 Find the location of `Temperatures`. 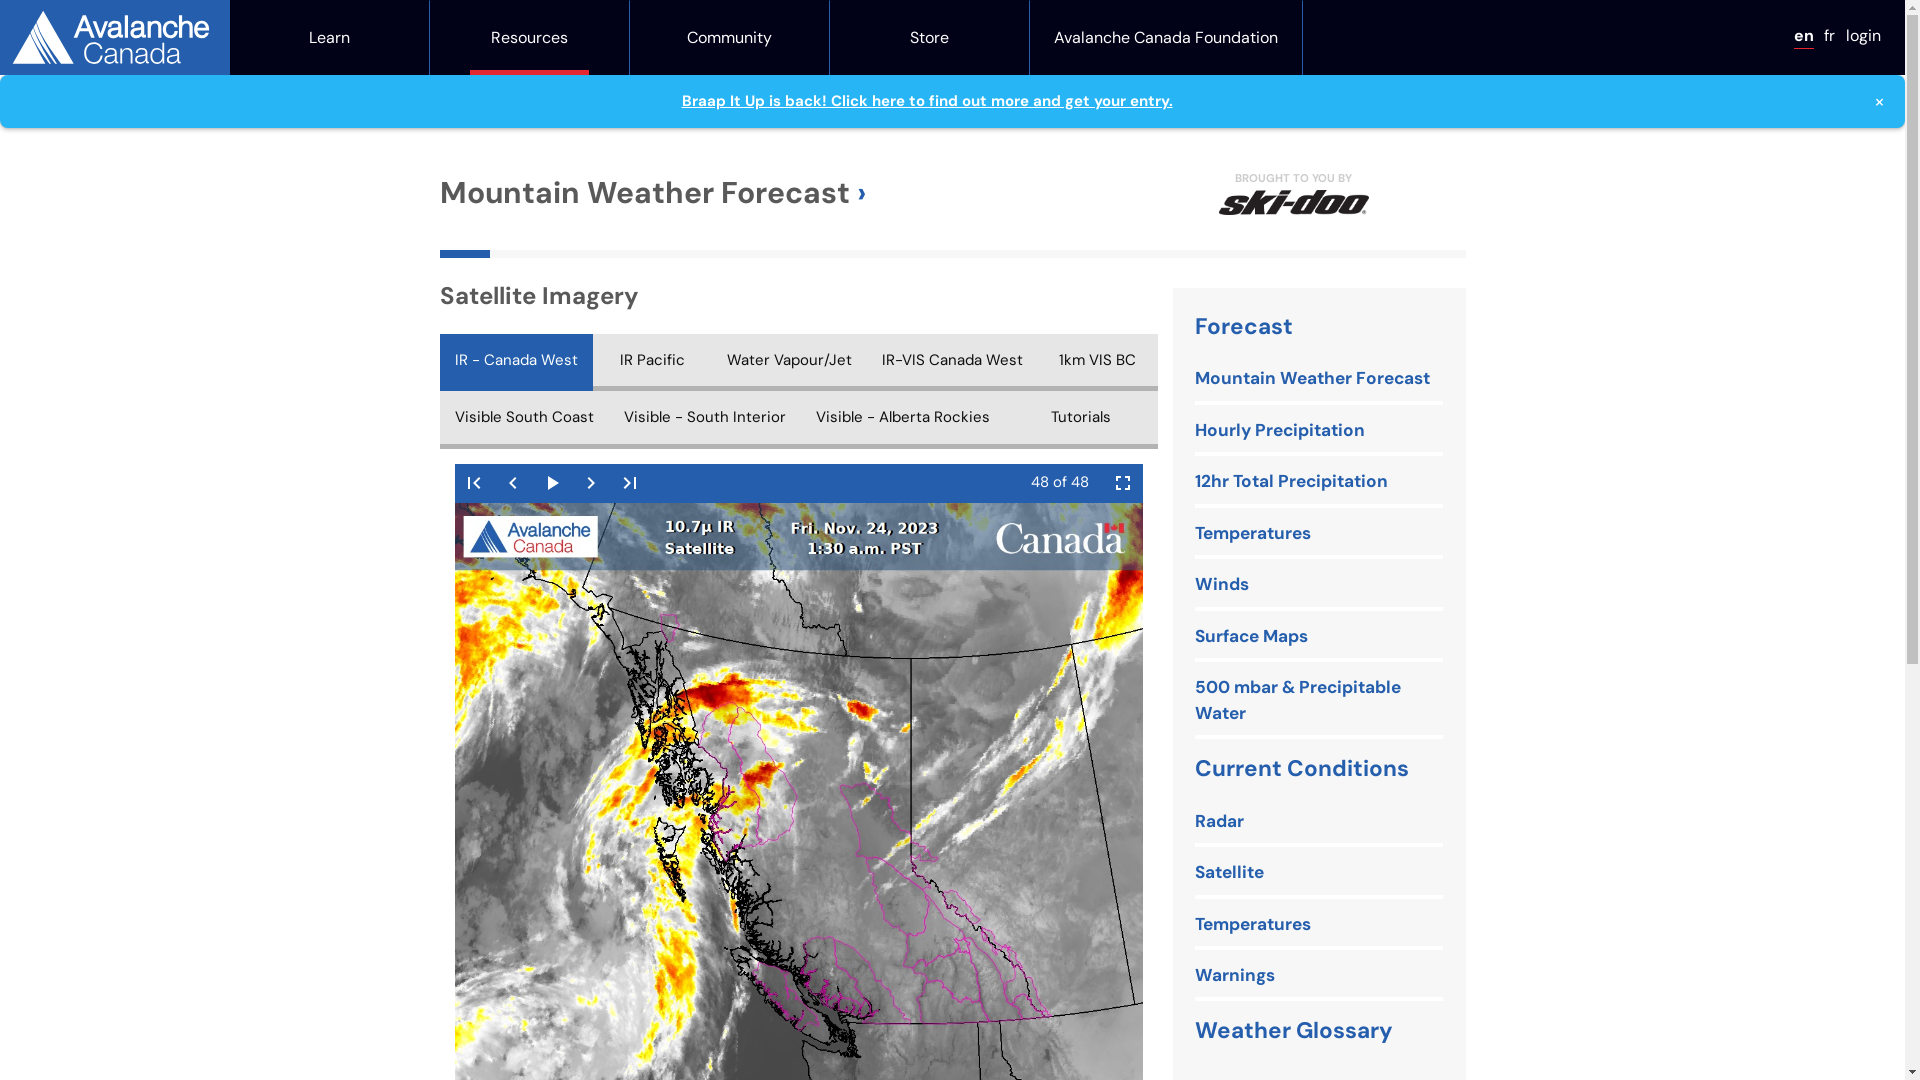

Temperatures is located at coordinates (1253, 925).